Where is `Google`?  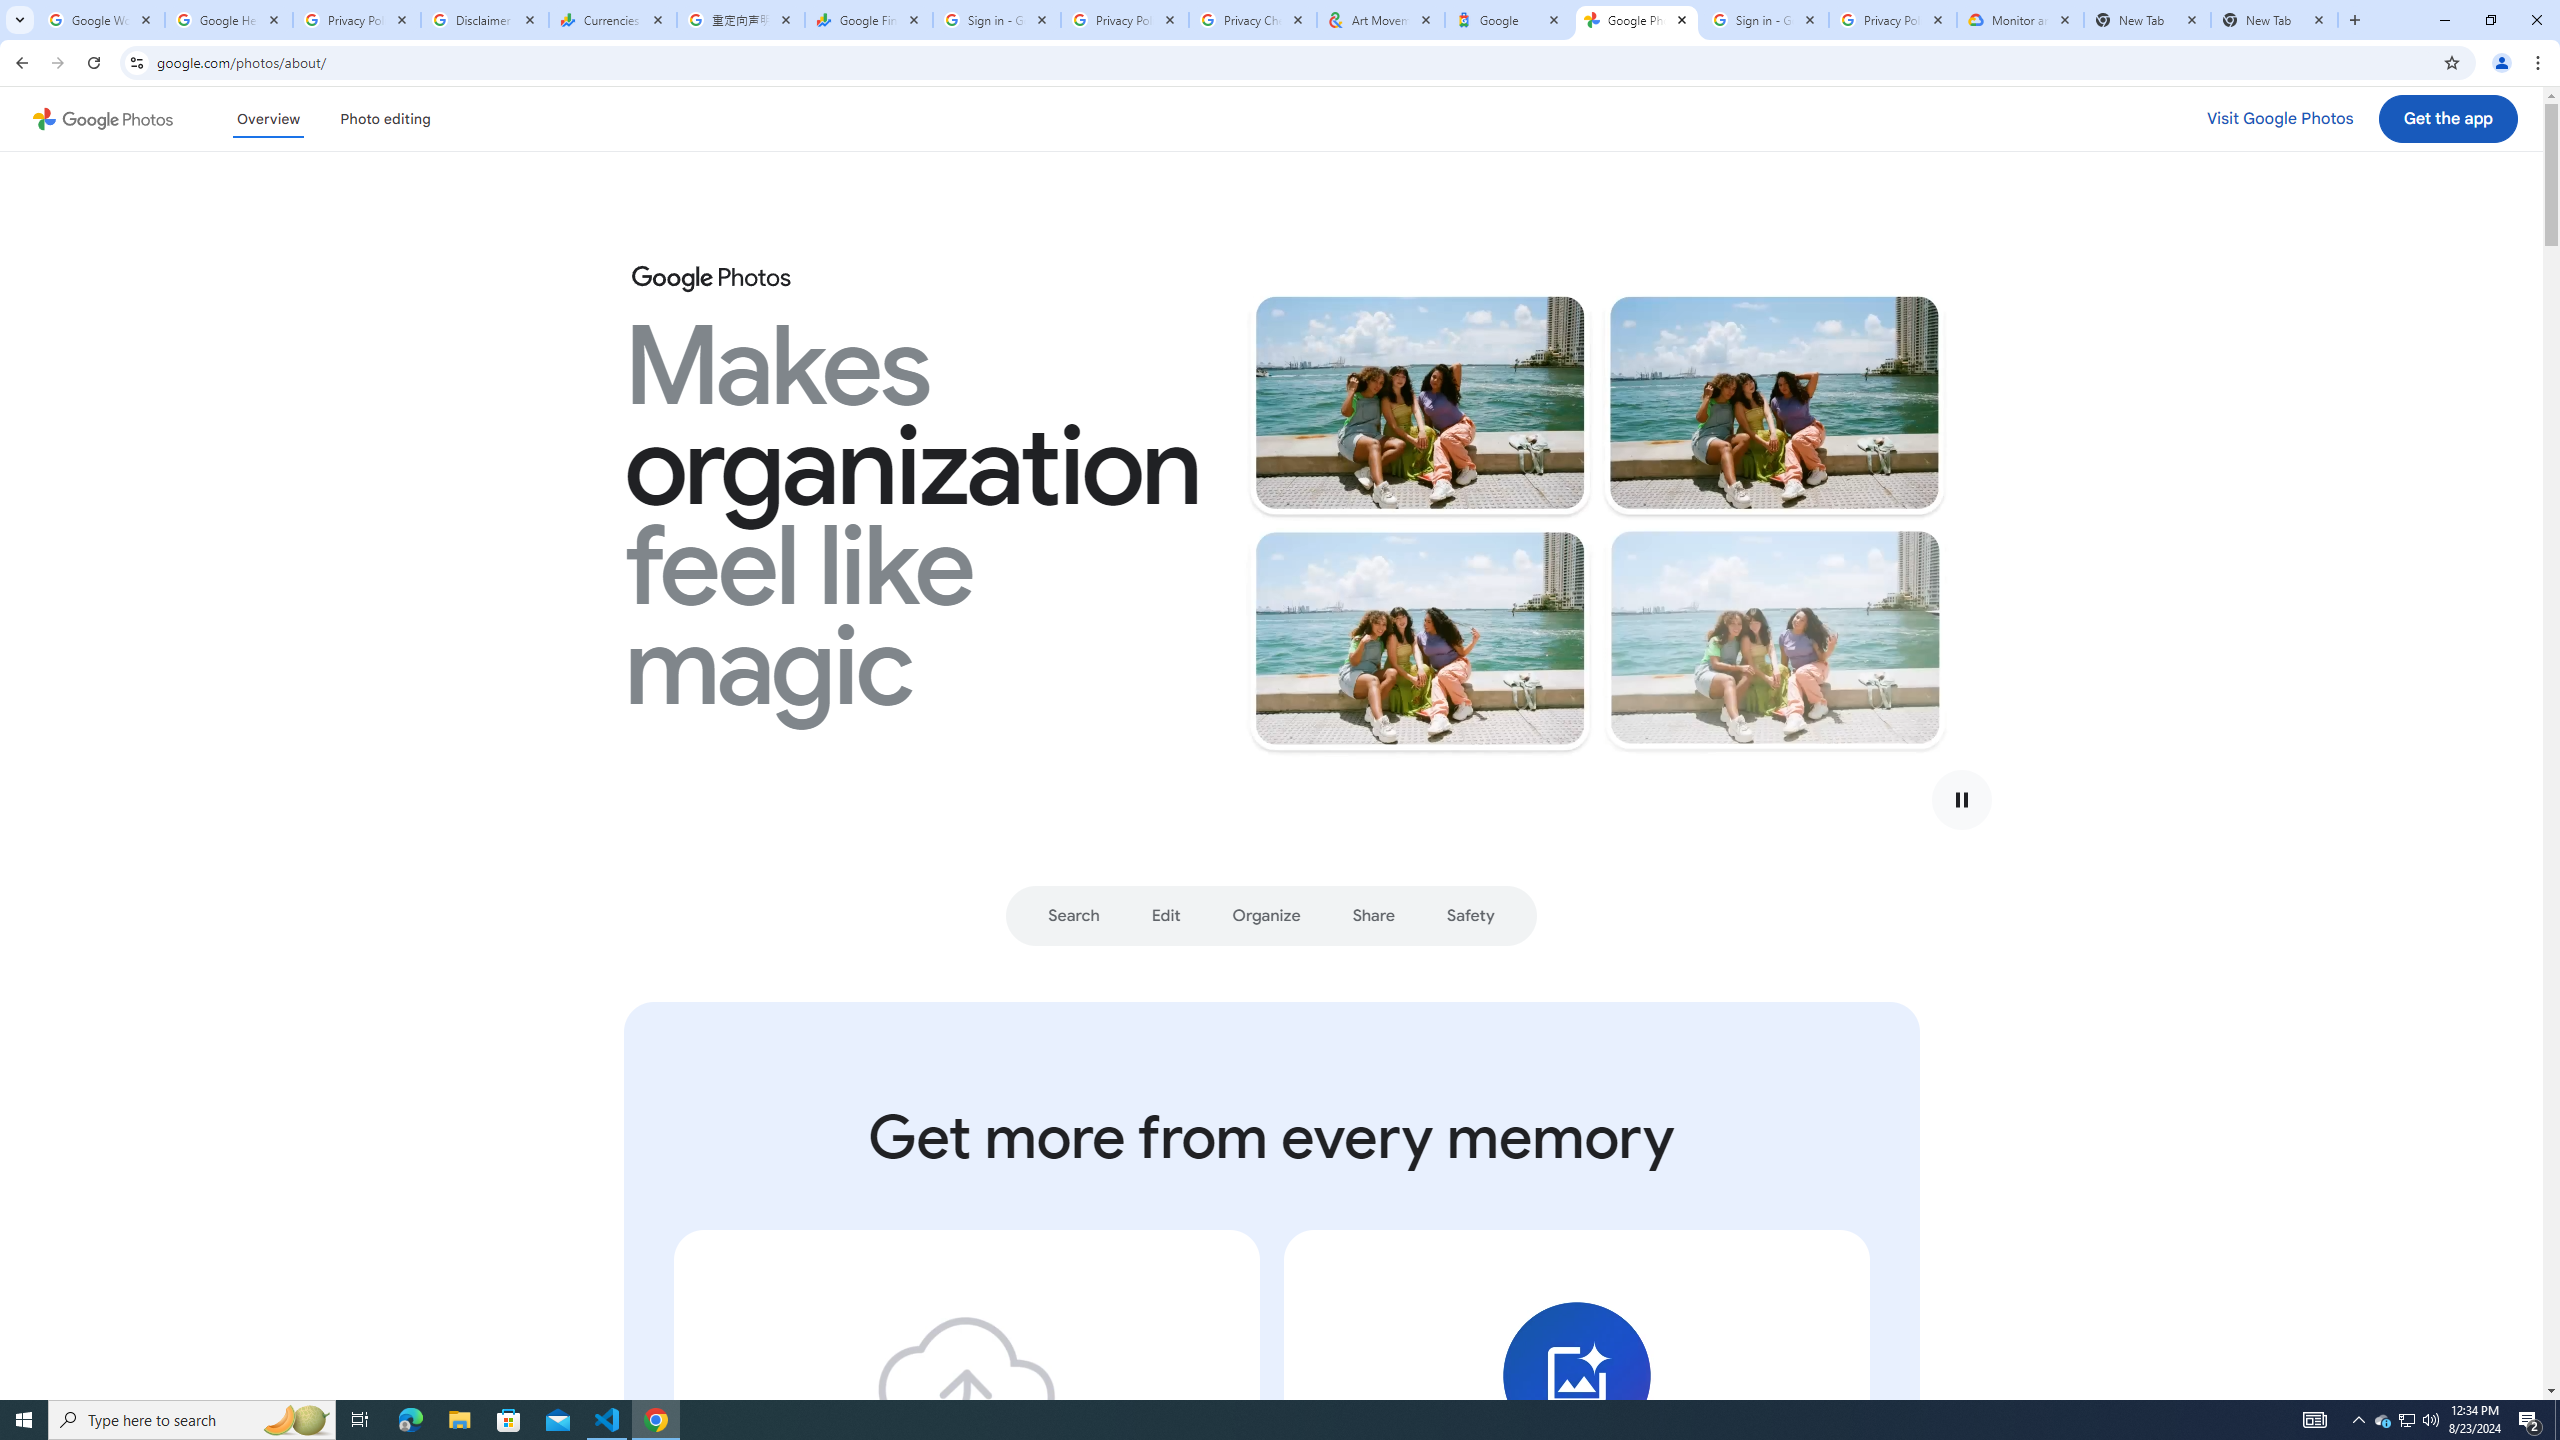 Google is located at coordinates (1509, 20).